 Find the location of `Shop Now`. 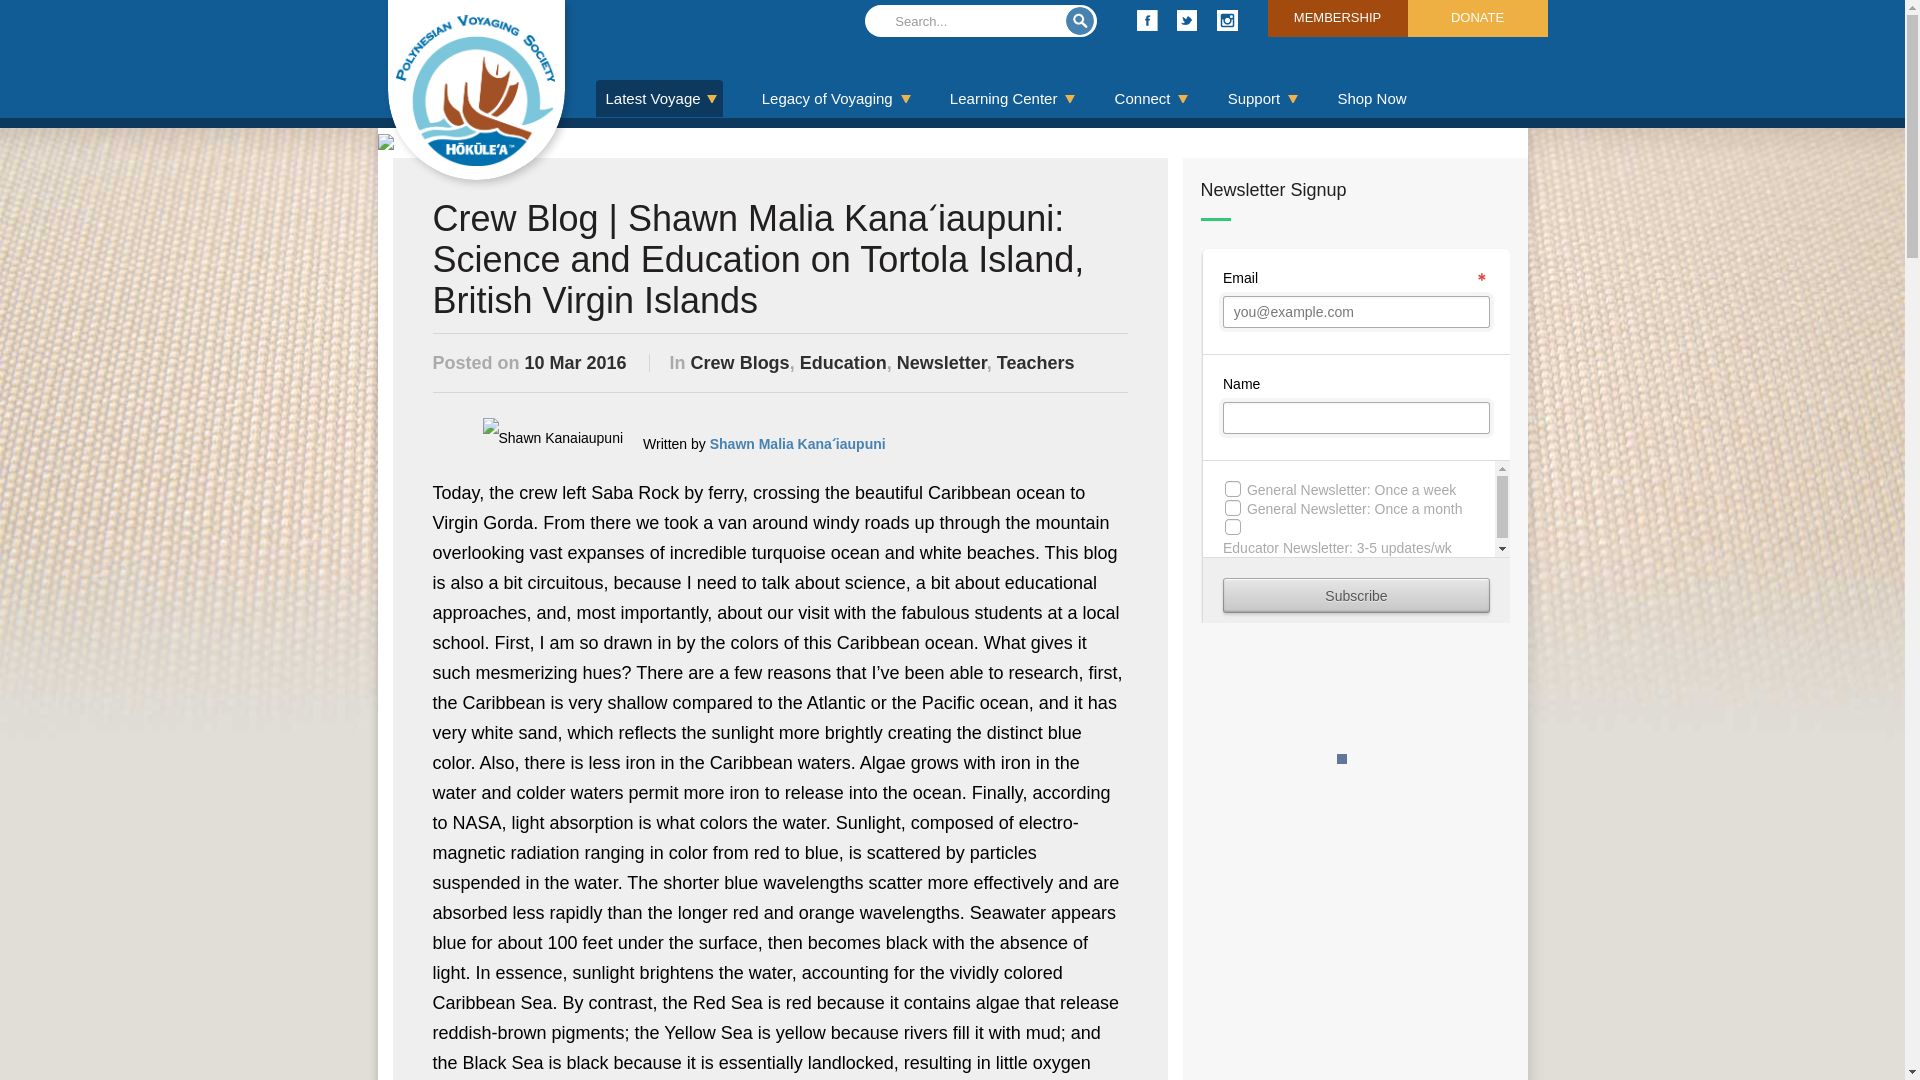

Shop Now is located at coordinates (1370, 98).